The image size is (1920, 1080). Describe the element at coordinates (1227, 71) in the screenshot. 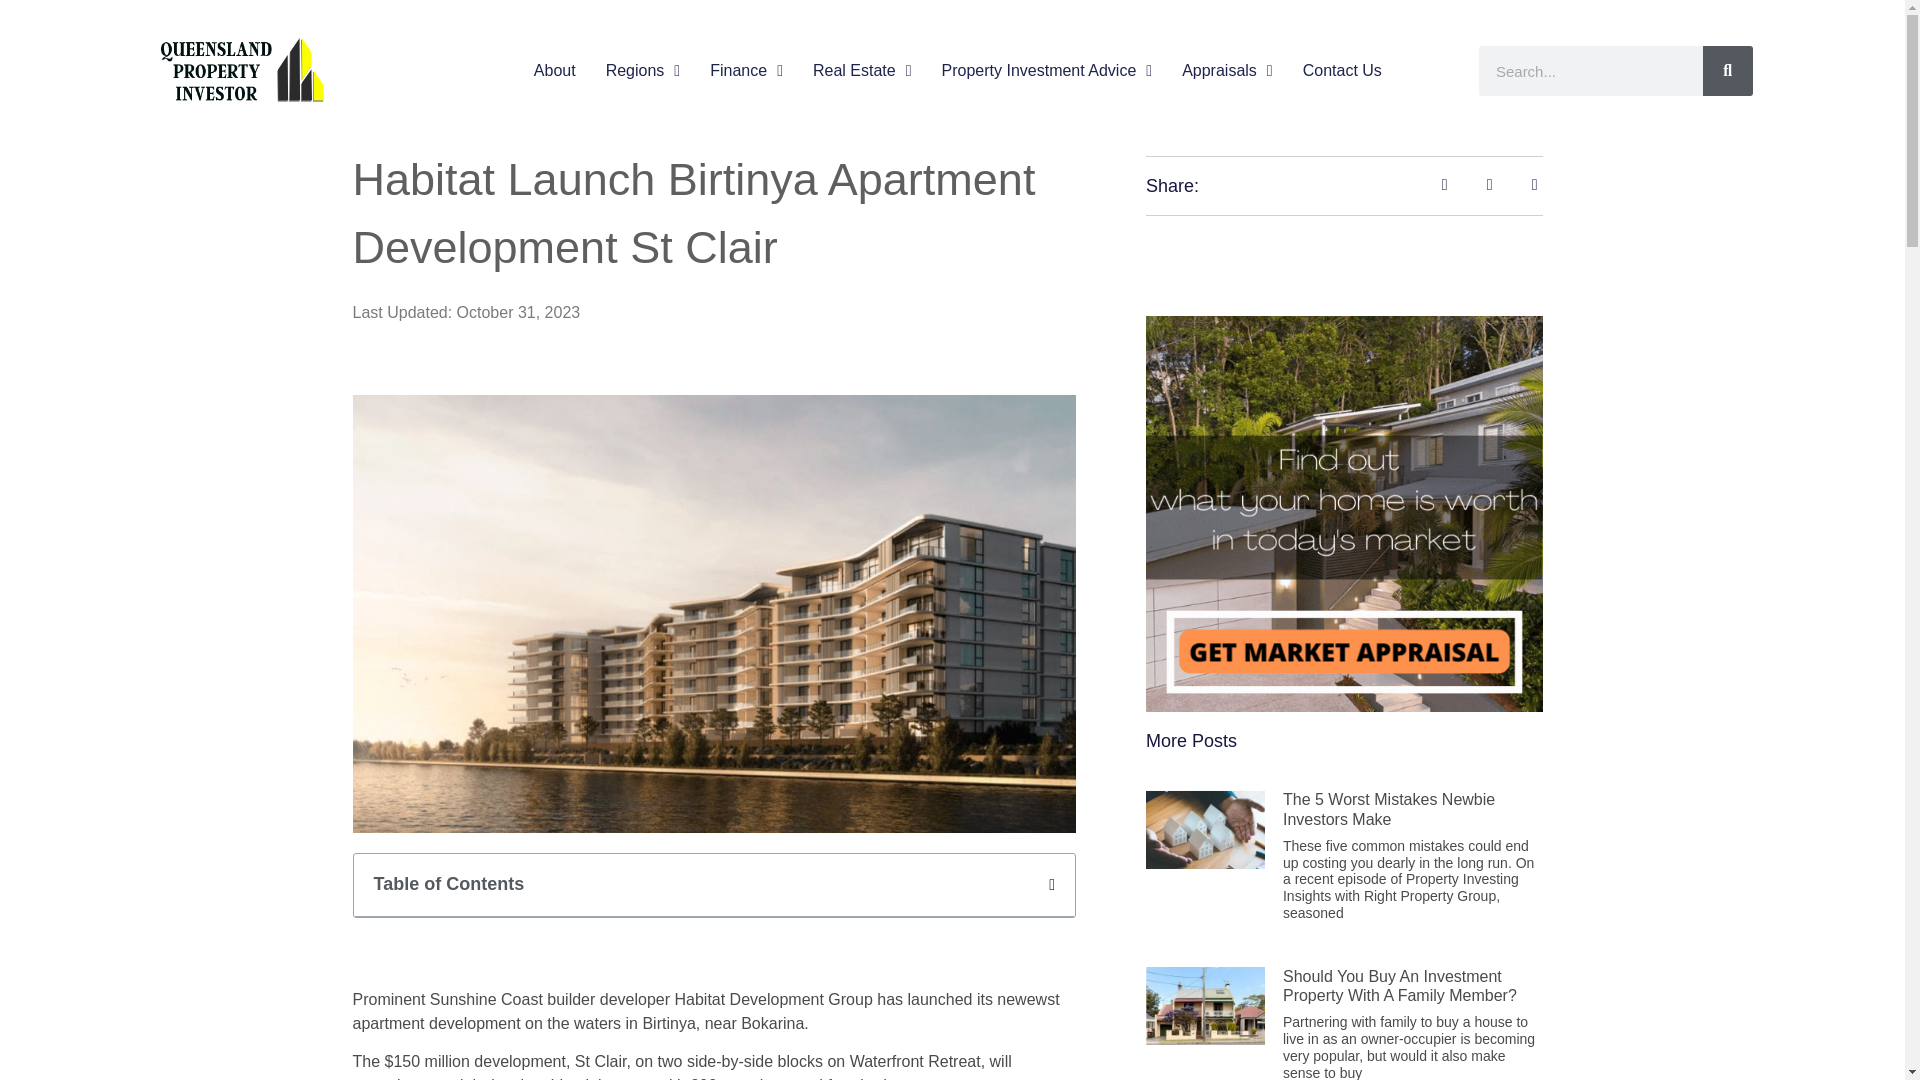

I see `Appraisals` at that location.